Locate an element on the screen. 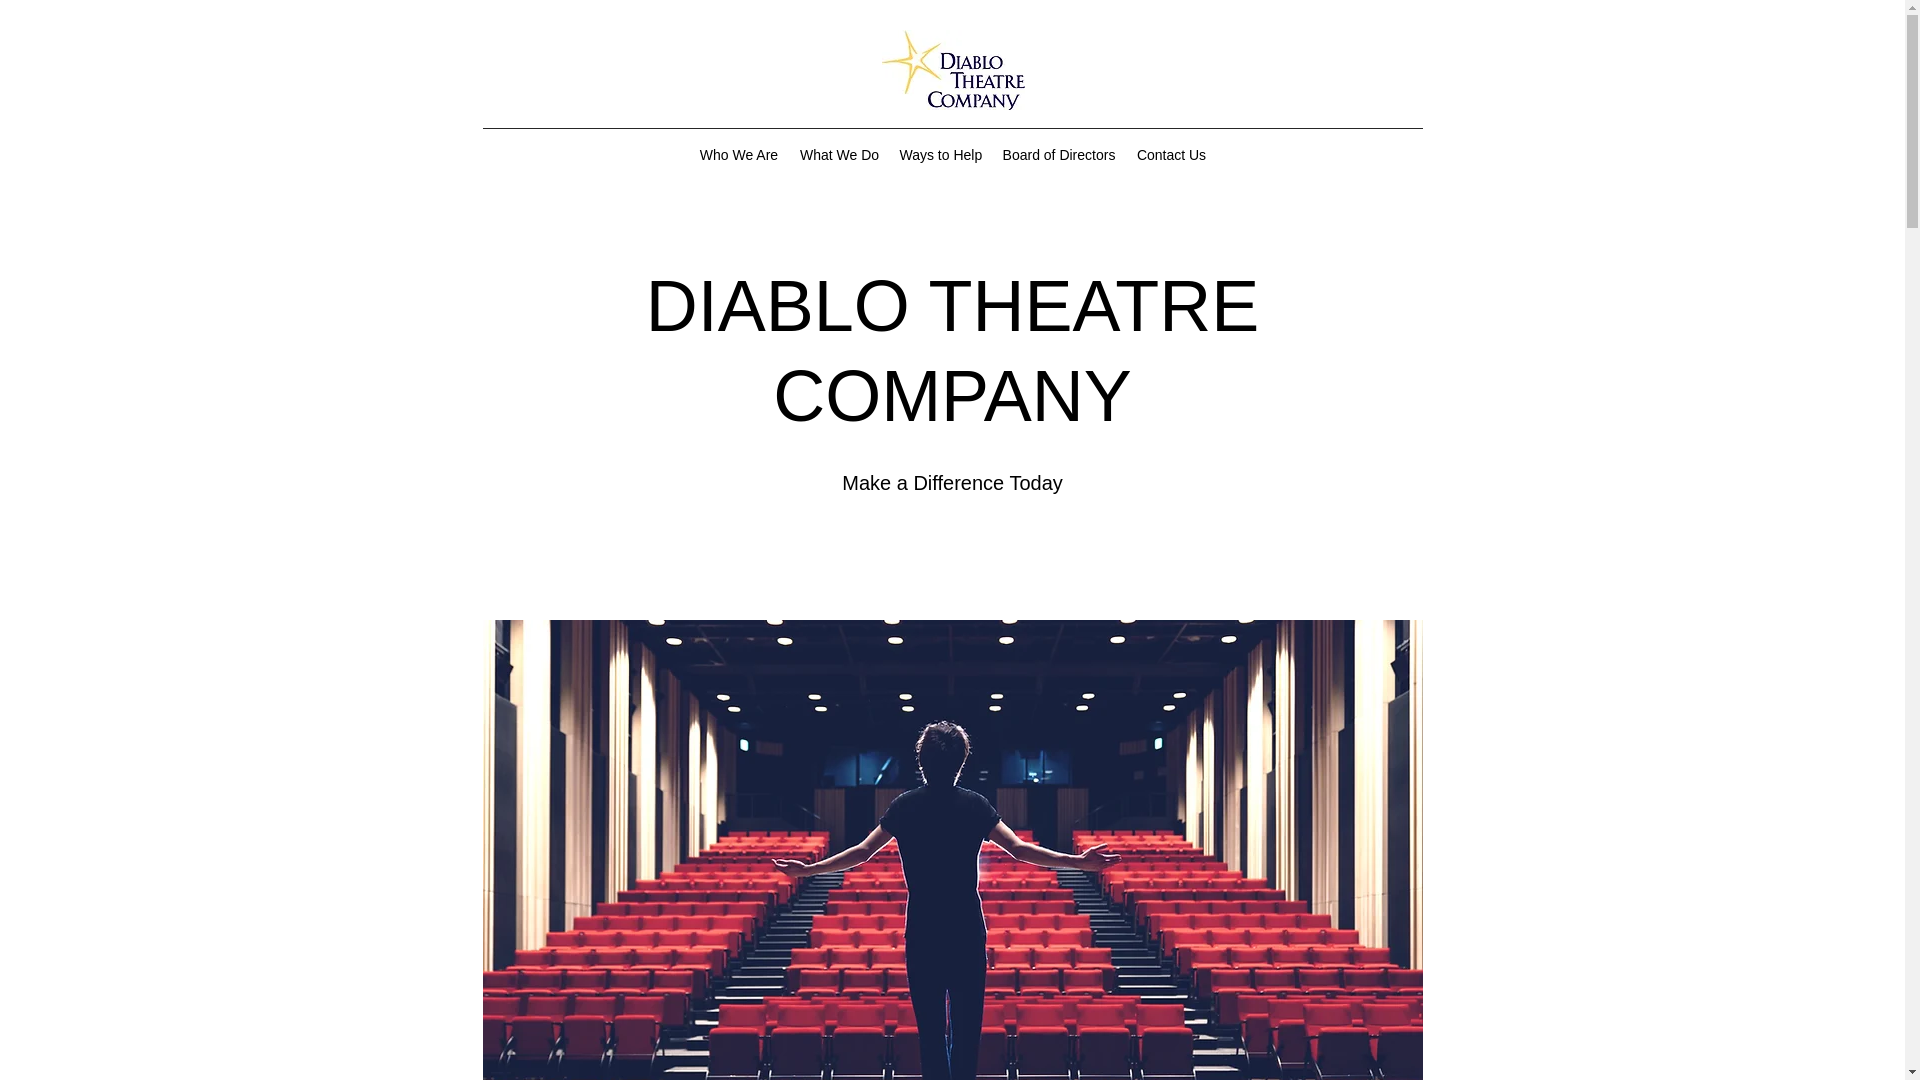 Image resolution: width=1920 pixels, height=1080 pixels. What We Do is located at coordinates (840, 154).